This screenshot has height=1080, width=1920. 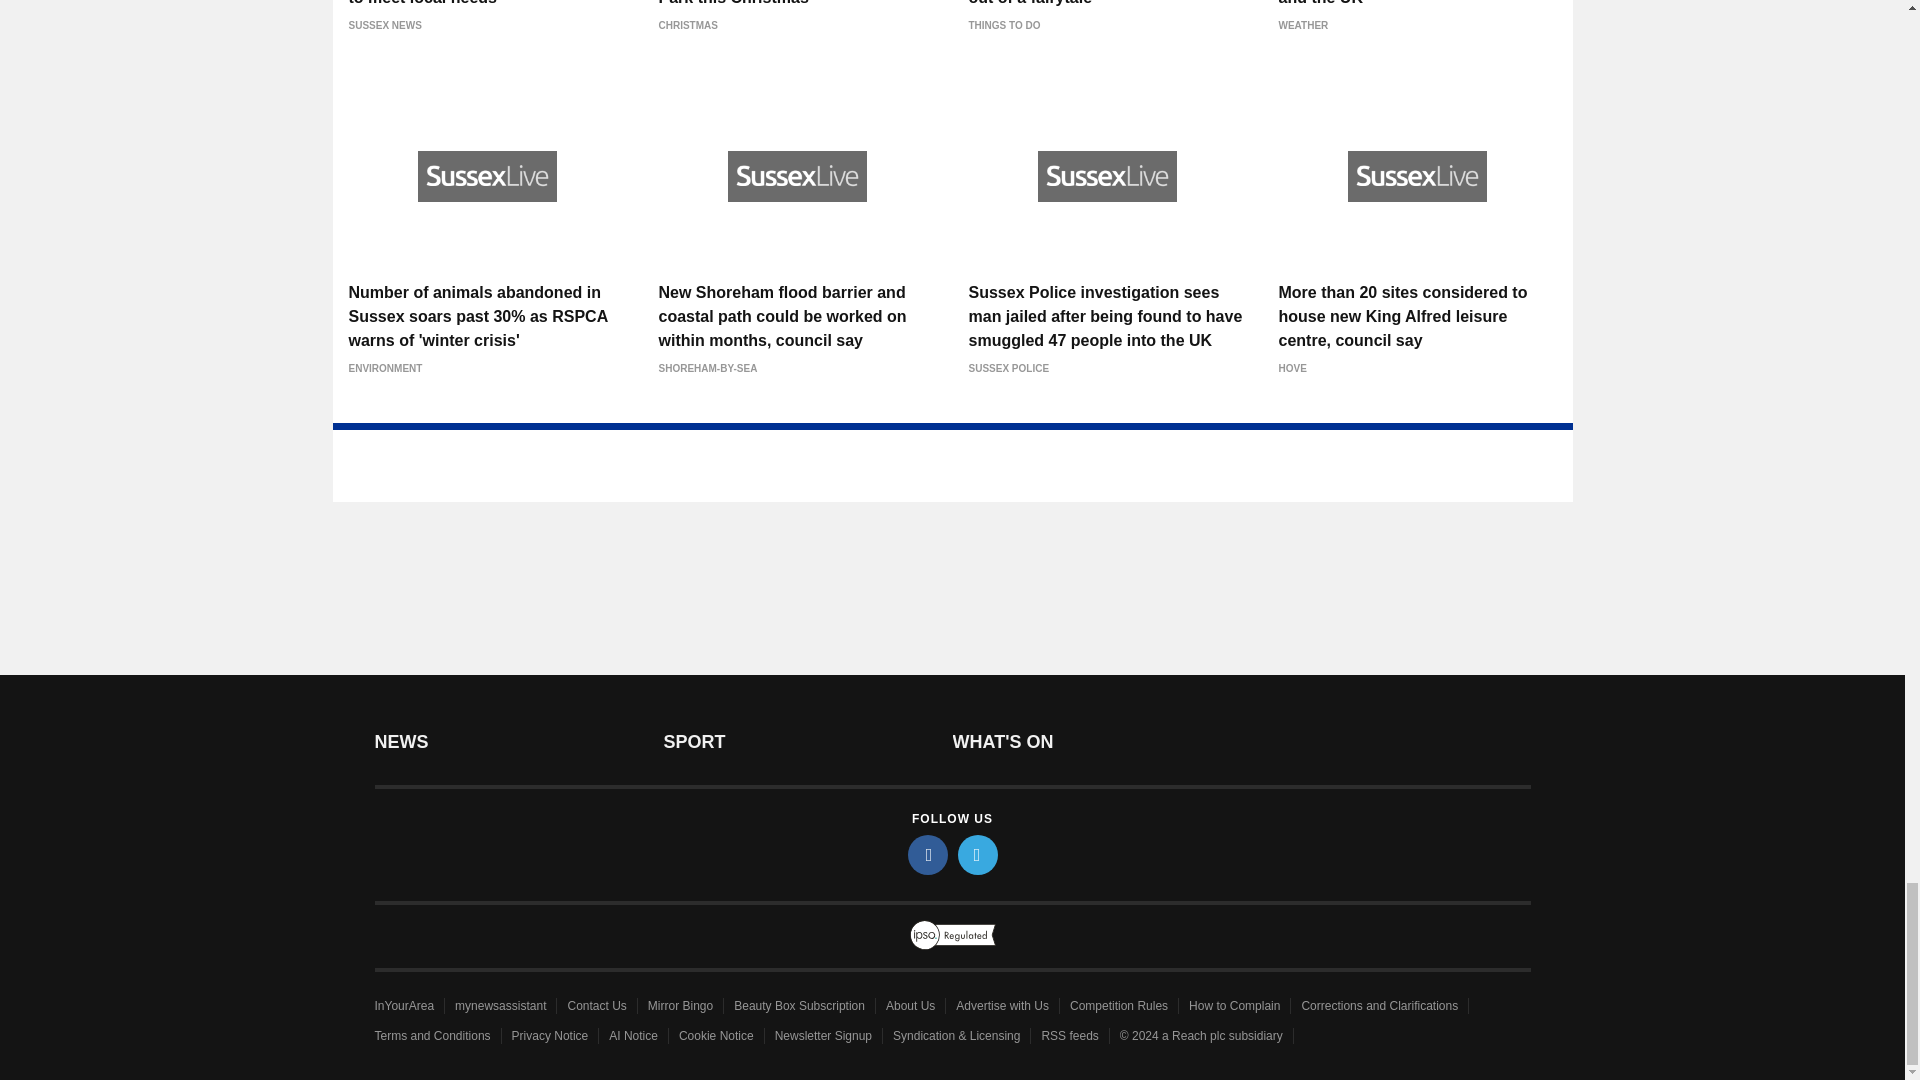 What do you see at coordinates (978, 854) in the screenshot?
I see `twitter` at bounding box center [978, 854].